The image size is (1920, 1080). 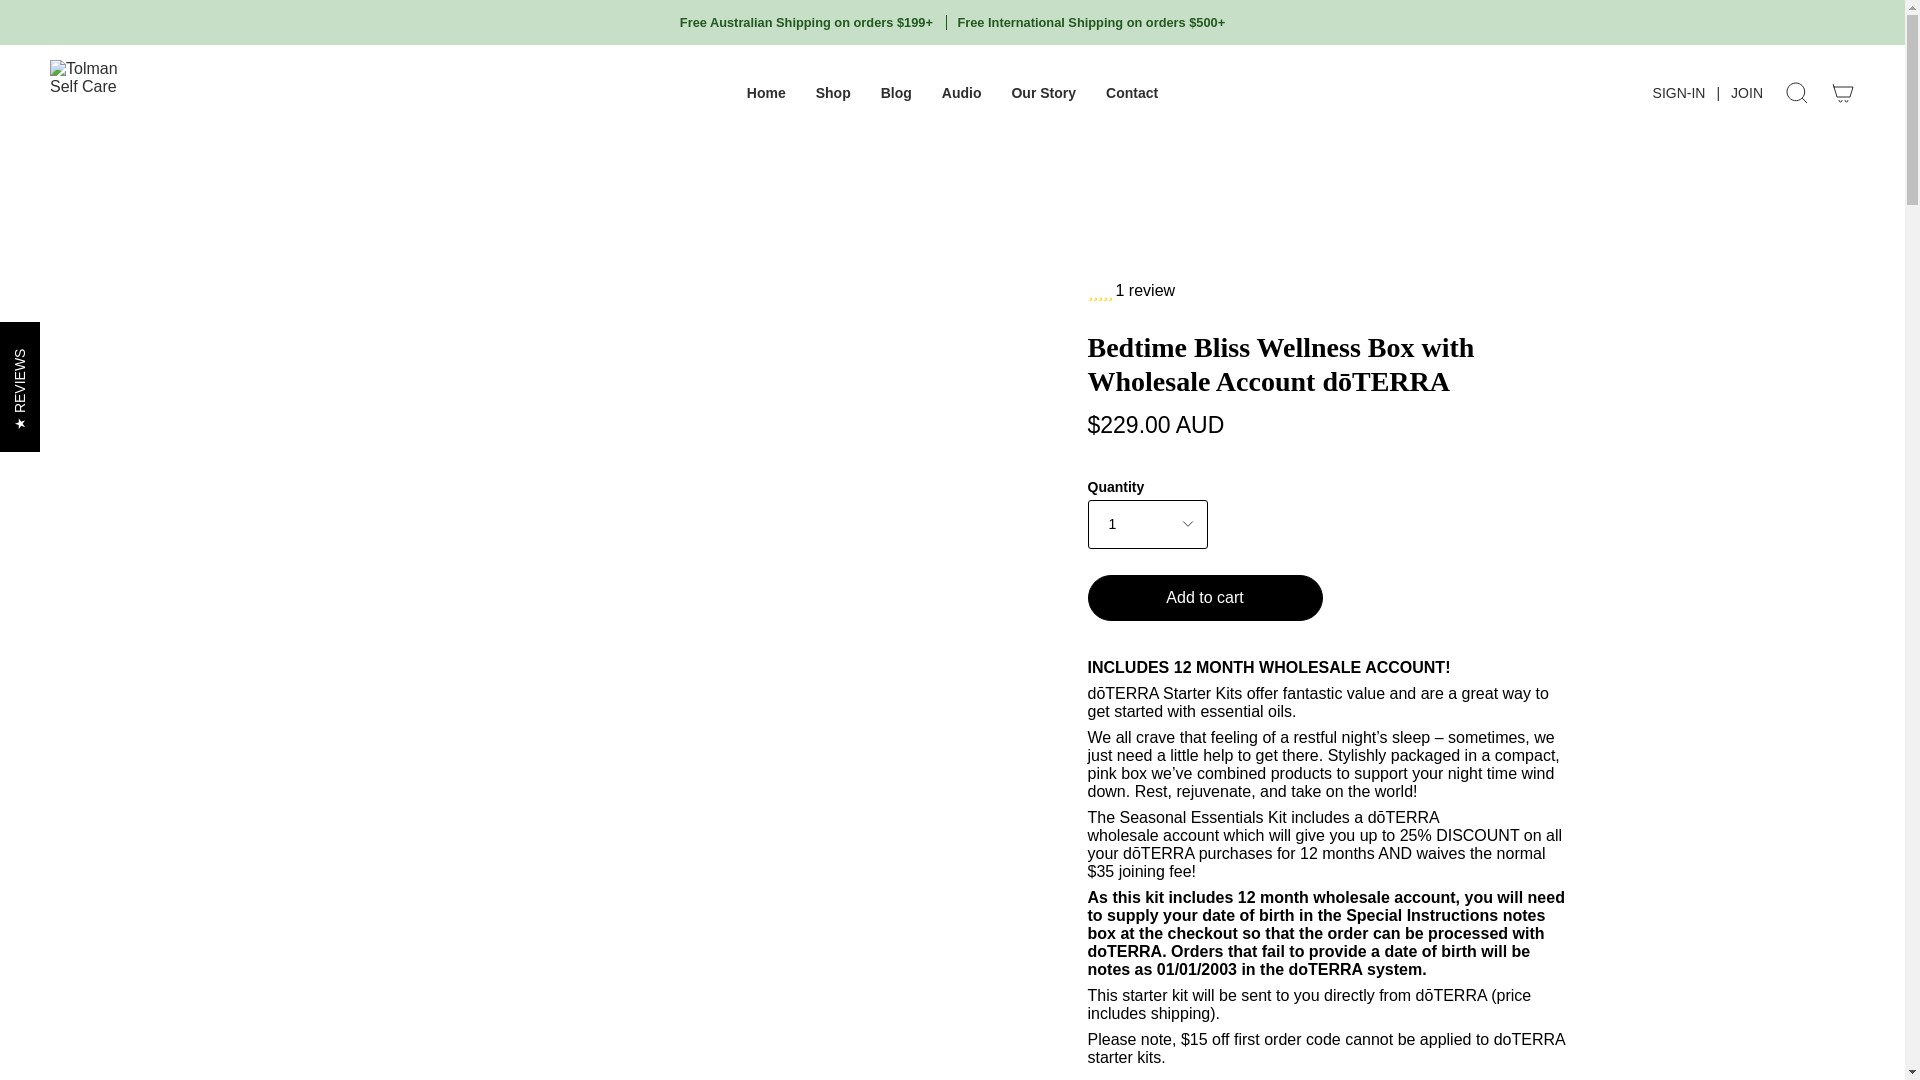 I want to click on Shop, so click(x=832, y=93).